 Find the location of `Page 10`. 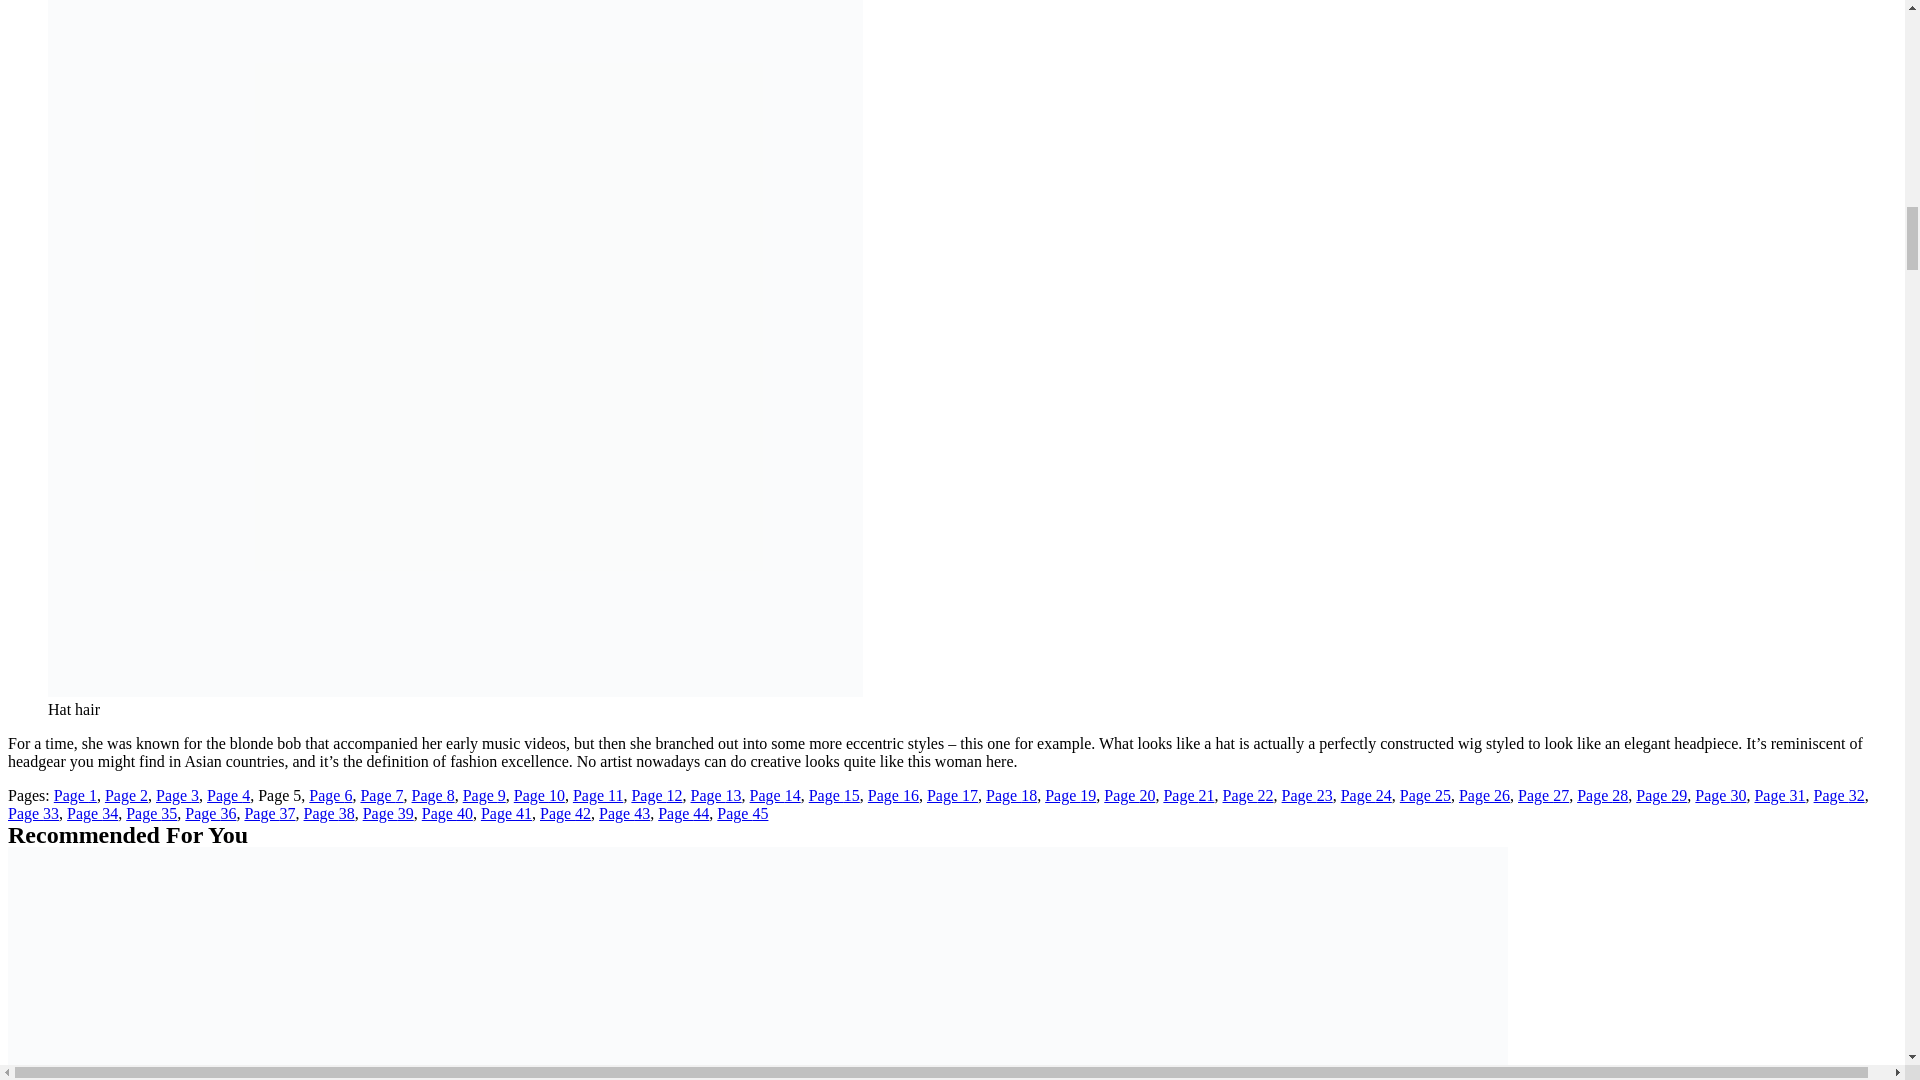

Page 10 is located at coordinates (539, 795).